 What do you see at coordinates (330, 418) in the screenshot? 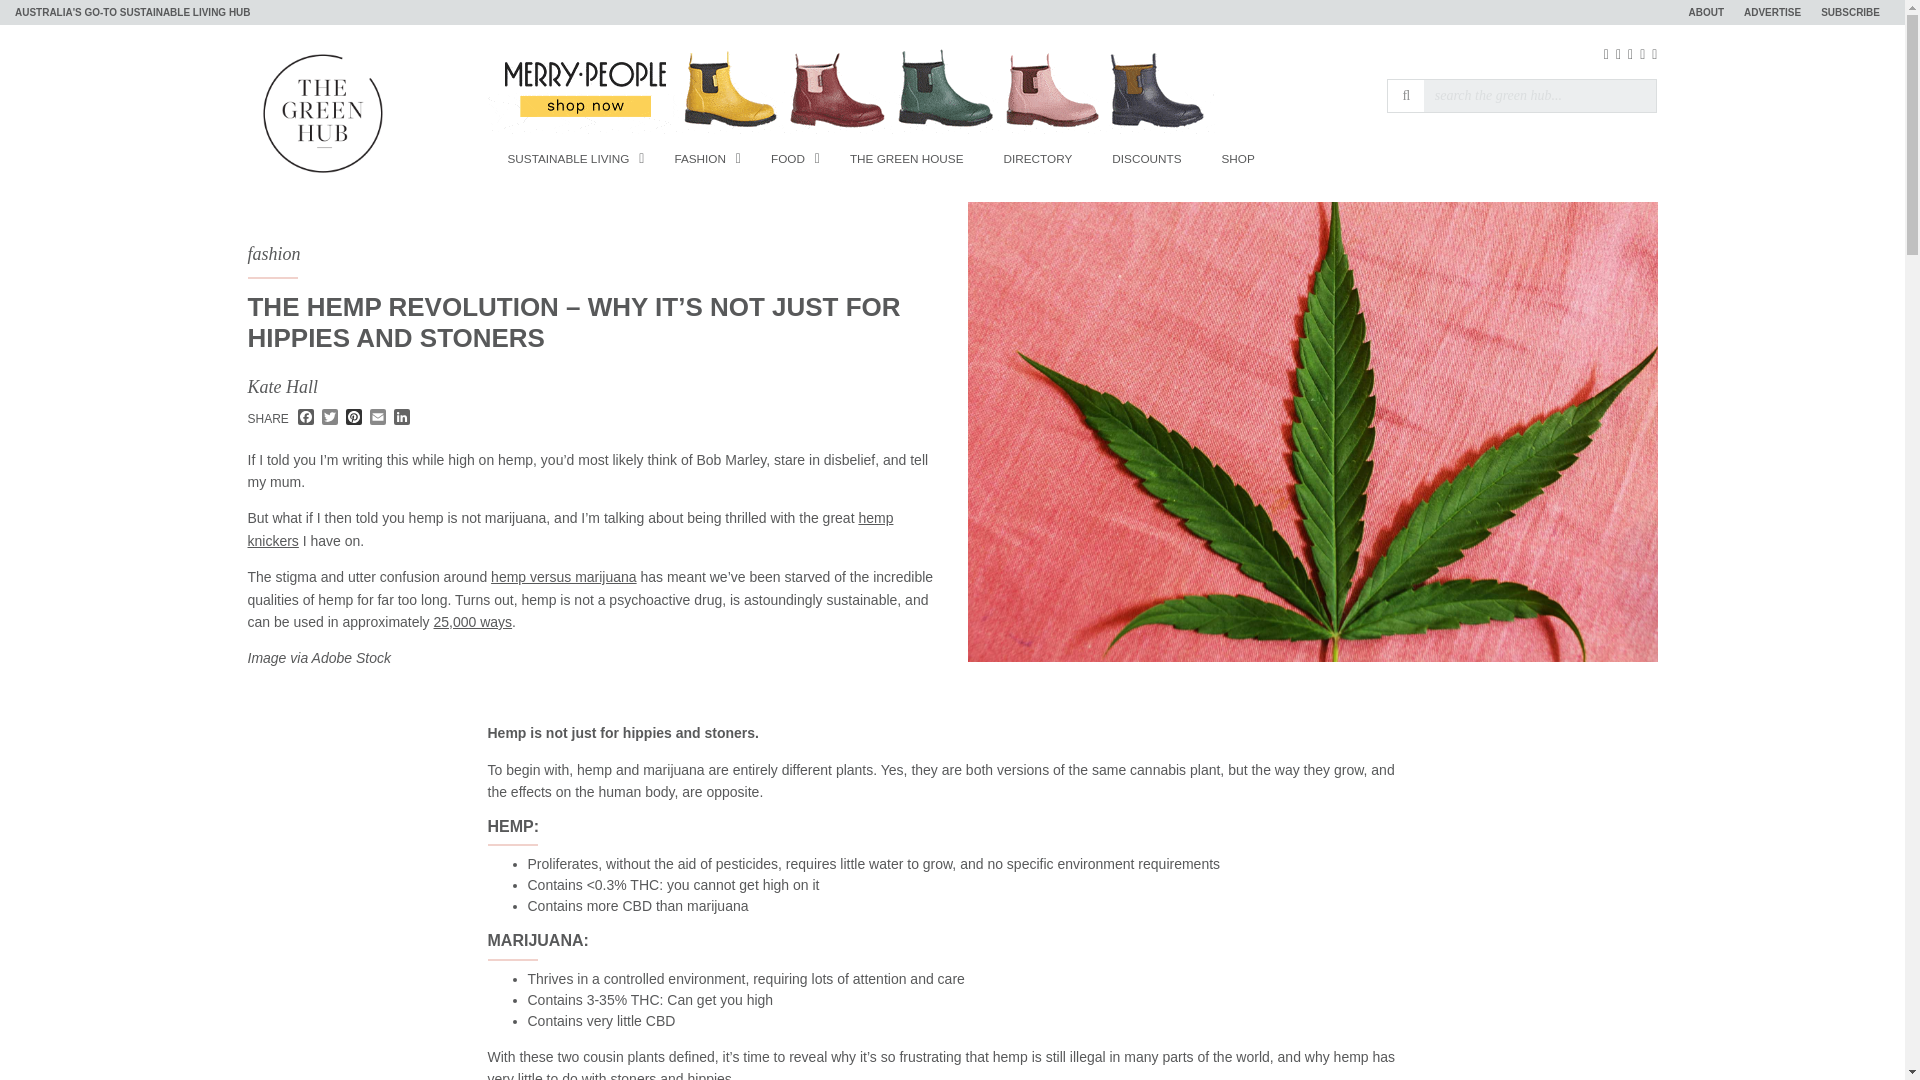
I see `Twitter` at bounding box center [330, 418].